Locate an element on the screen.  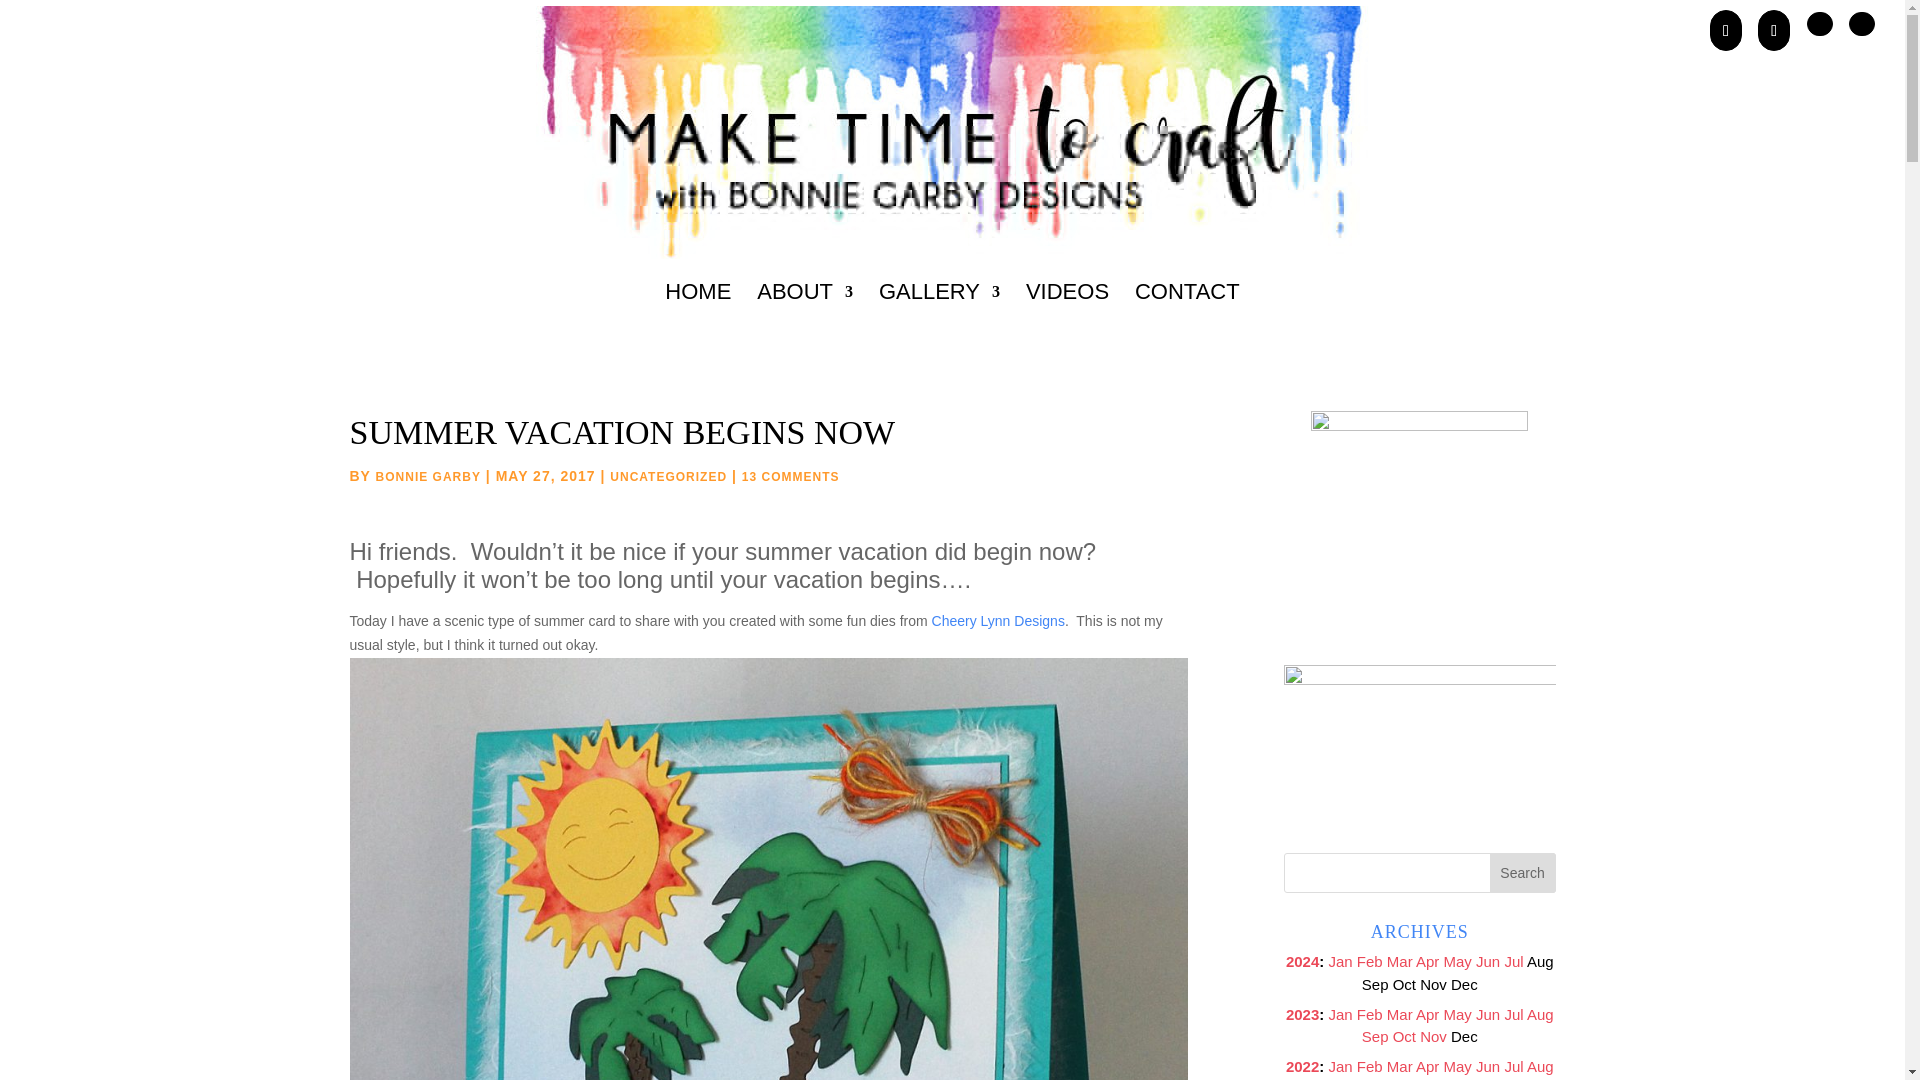
UNCATEGORIZED is located at coordinates (668, 476).